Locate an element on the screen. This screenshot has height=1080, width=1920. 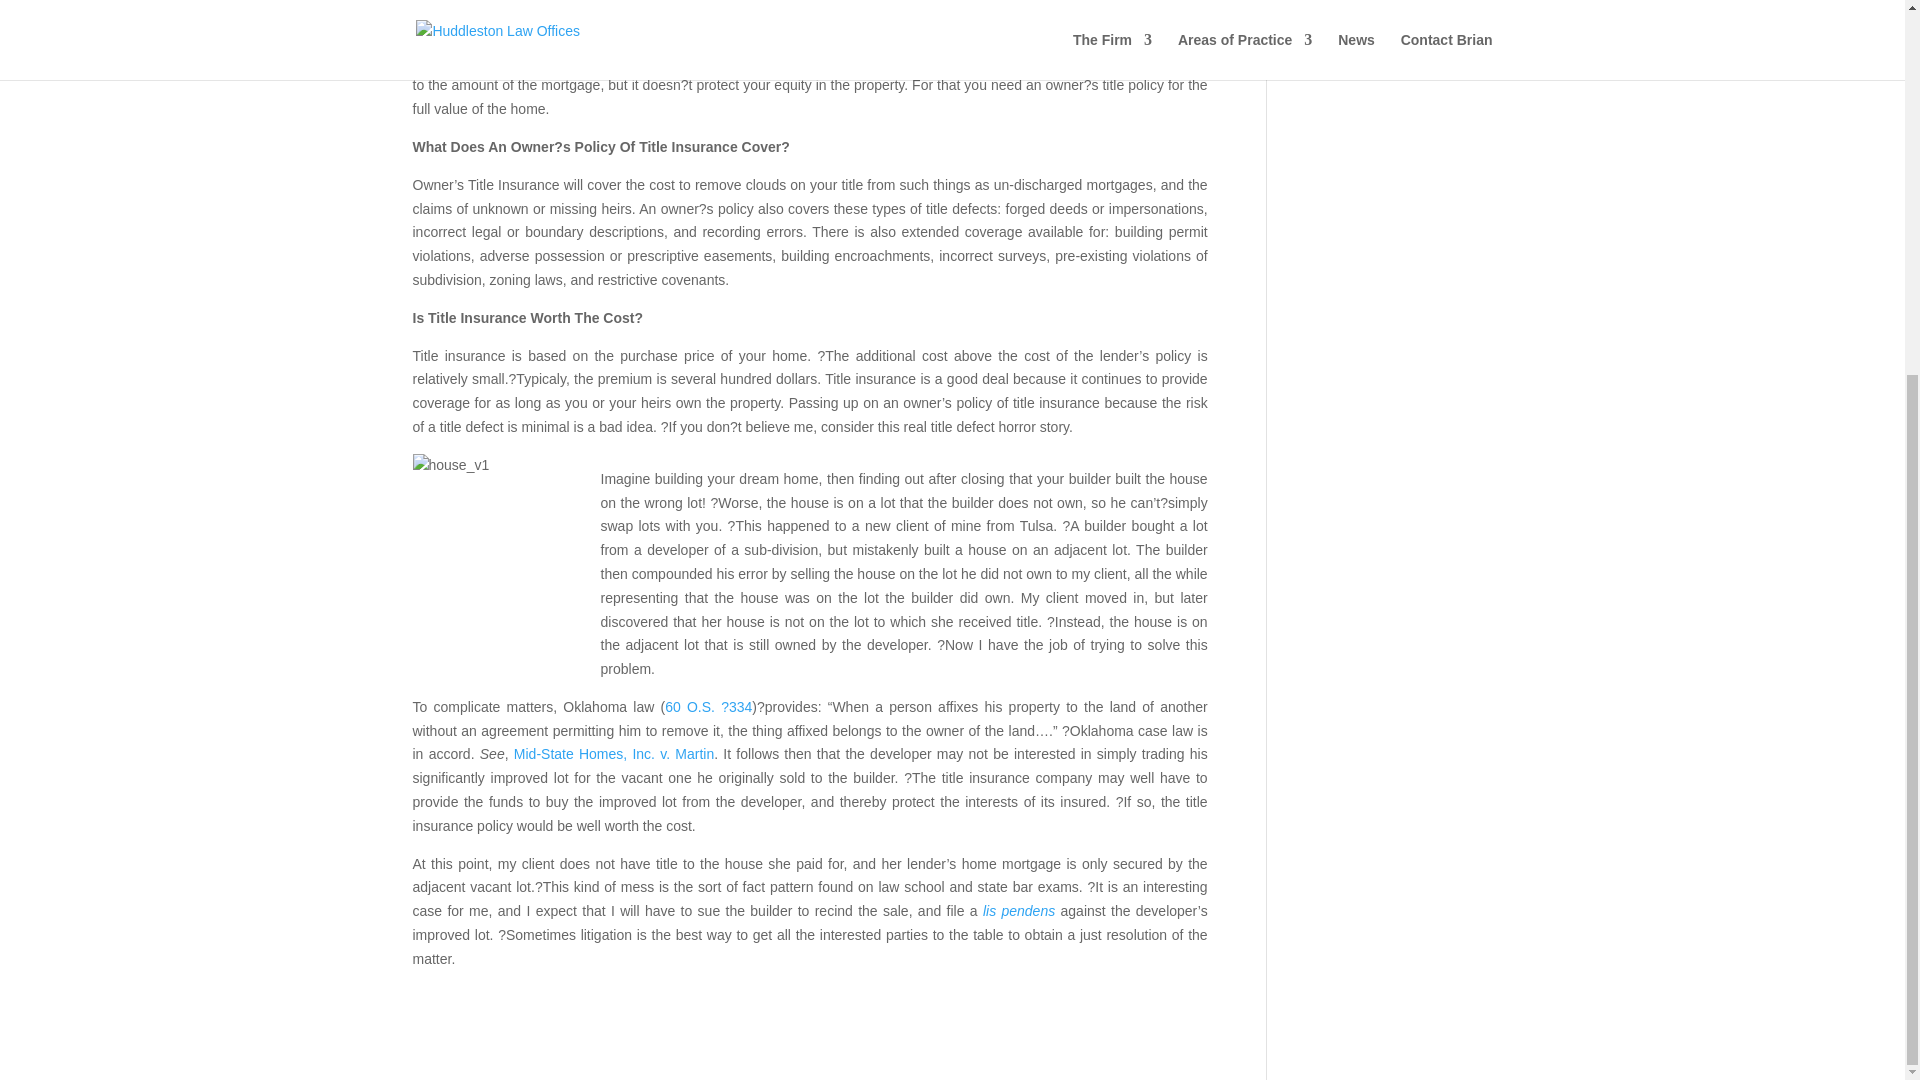
60 O.S. ?334 is located at coordinates (708, 706).